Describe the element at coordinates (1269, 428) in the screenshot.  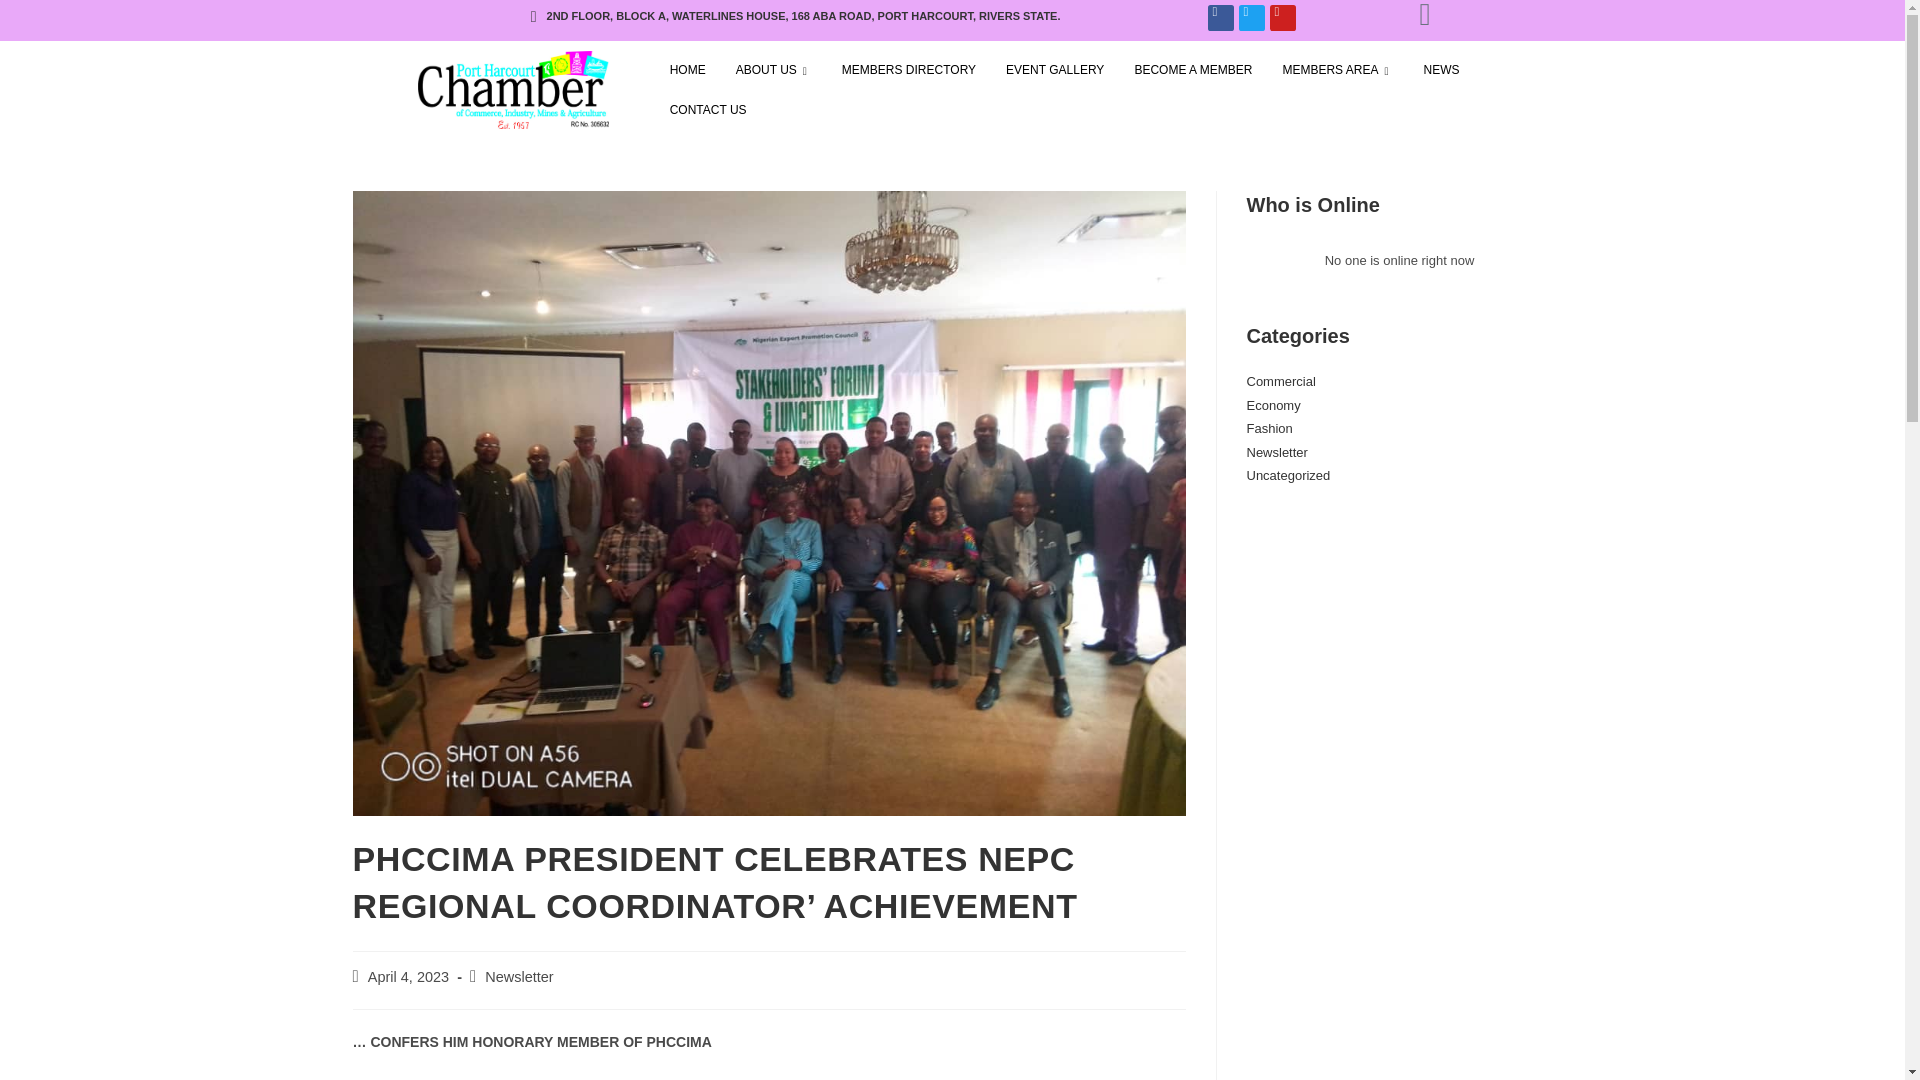
I see `Fashion` at that location.